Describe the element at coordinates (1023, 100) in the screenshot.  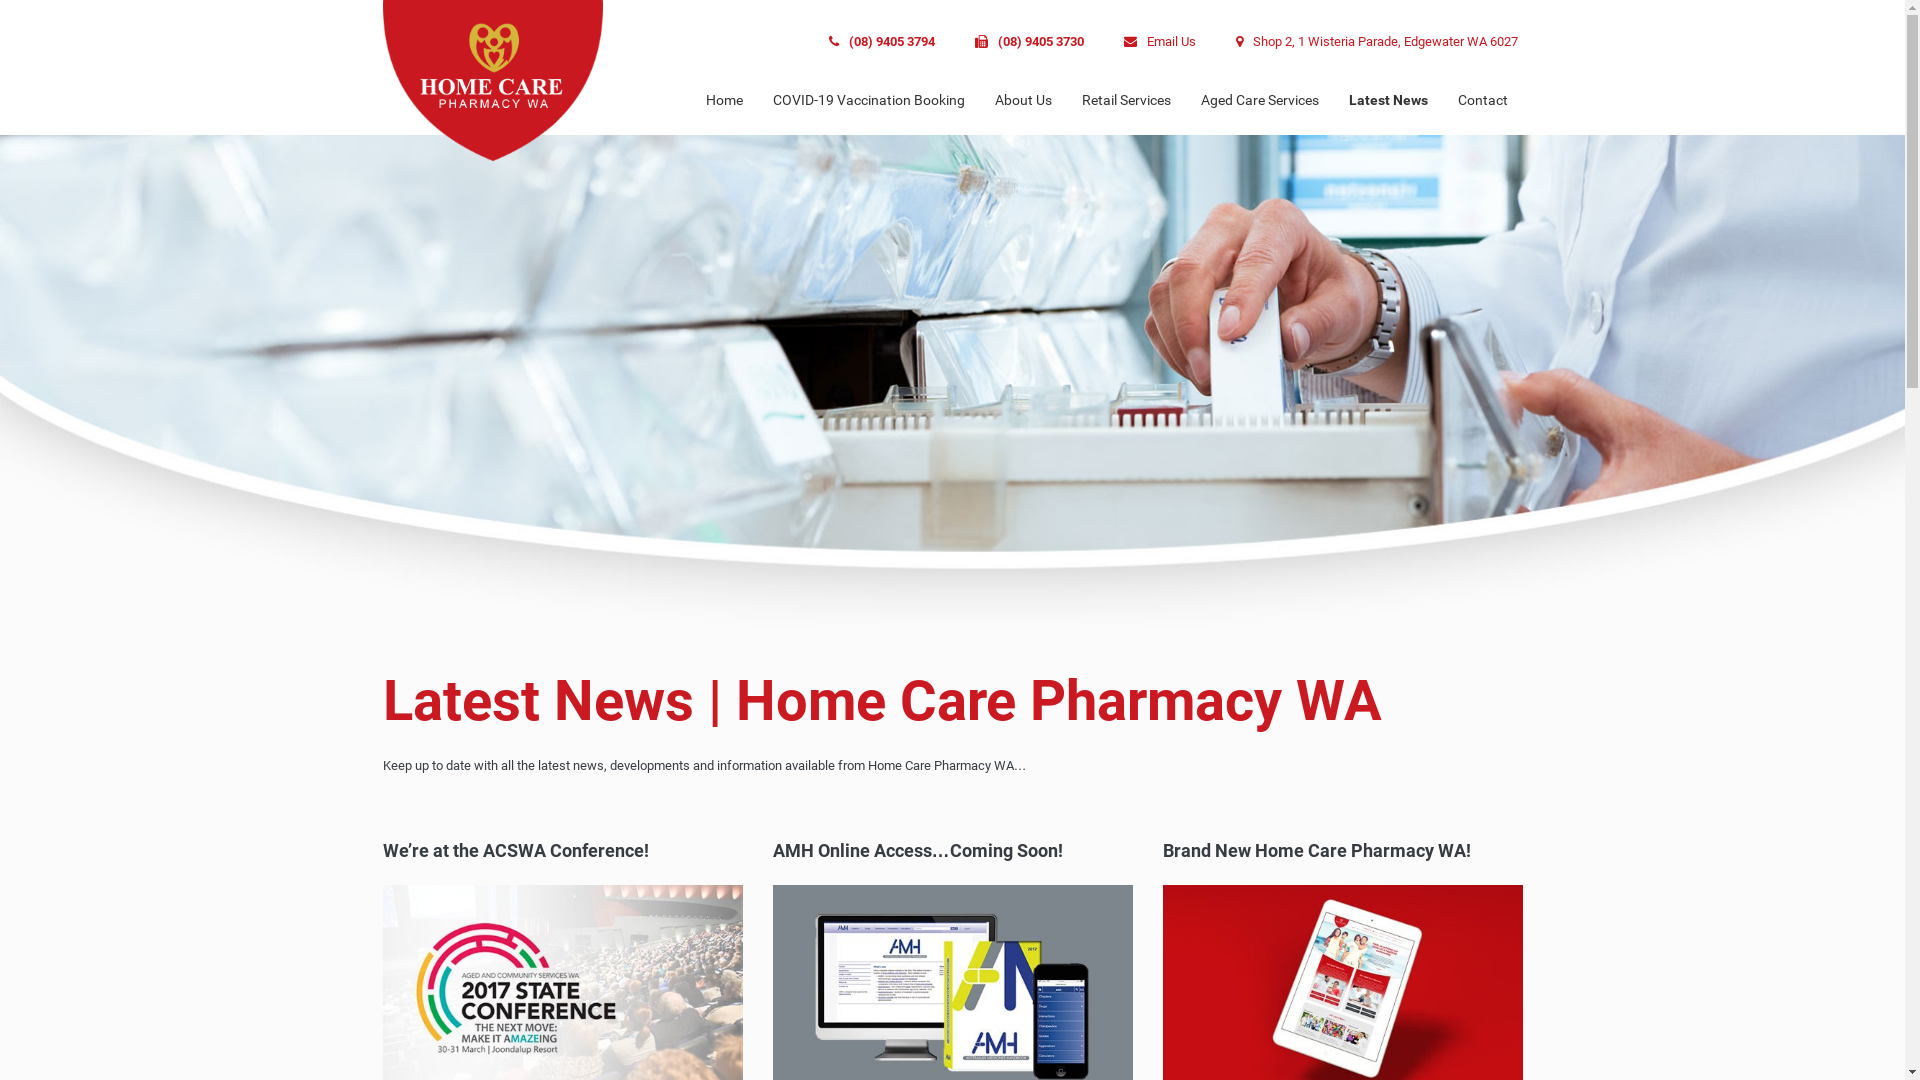
I see `About Us` at that location.